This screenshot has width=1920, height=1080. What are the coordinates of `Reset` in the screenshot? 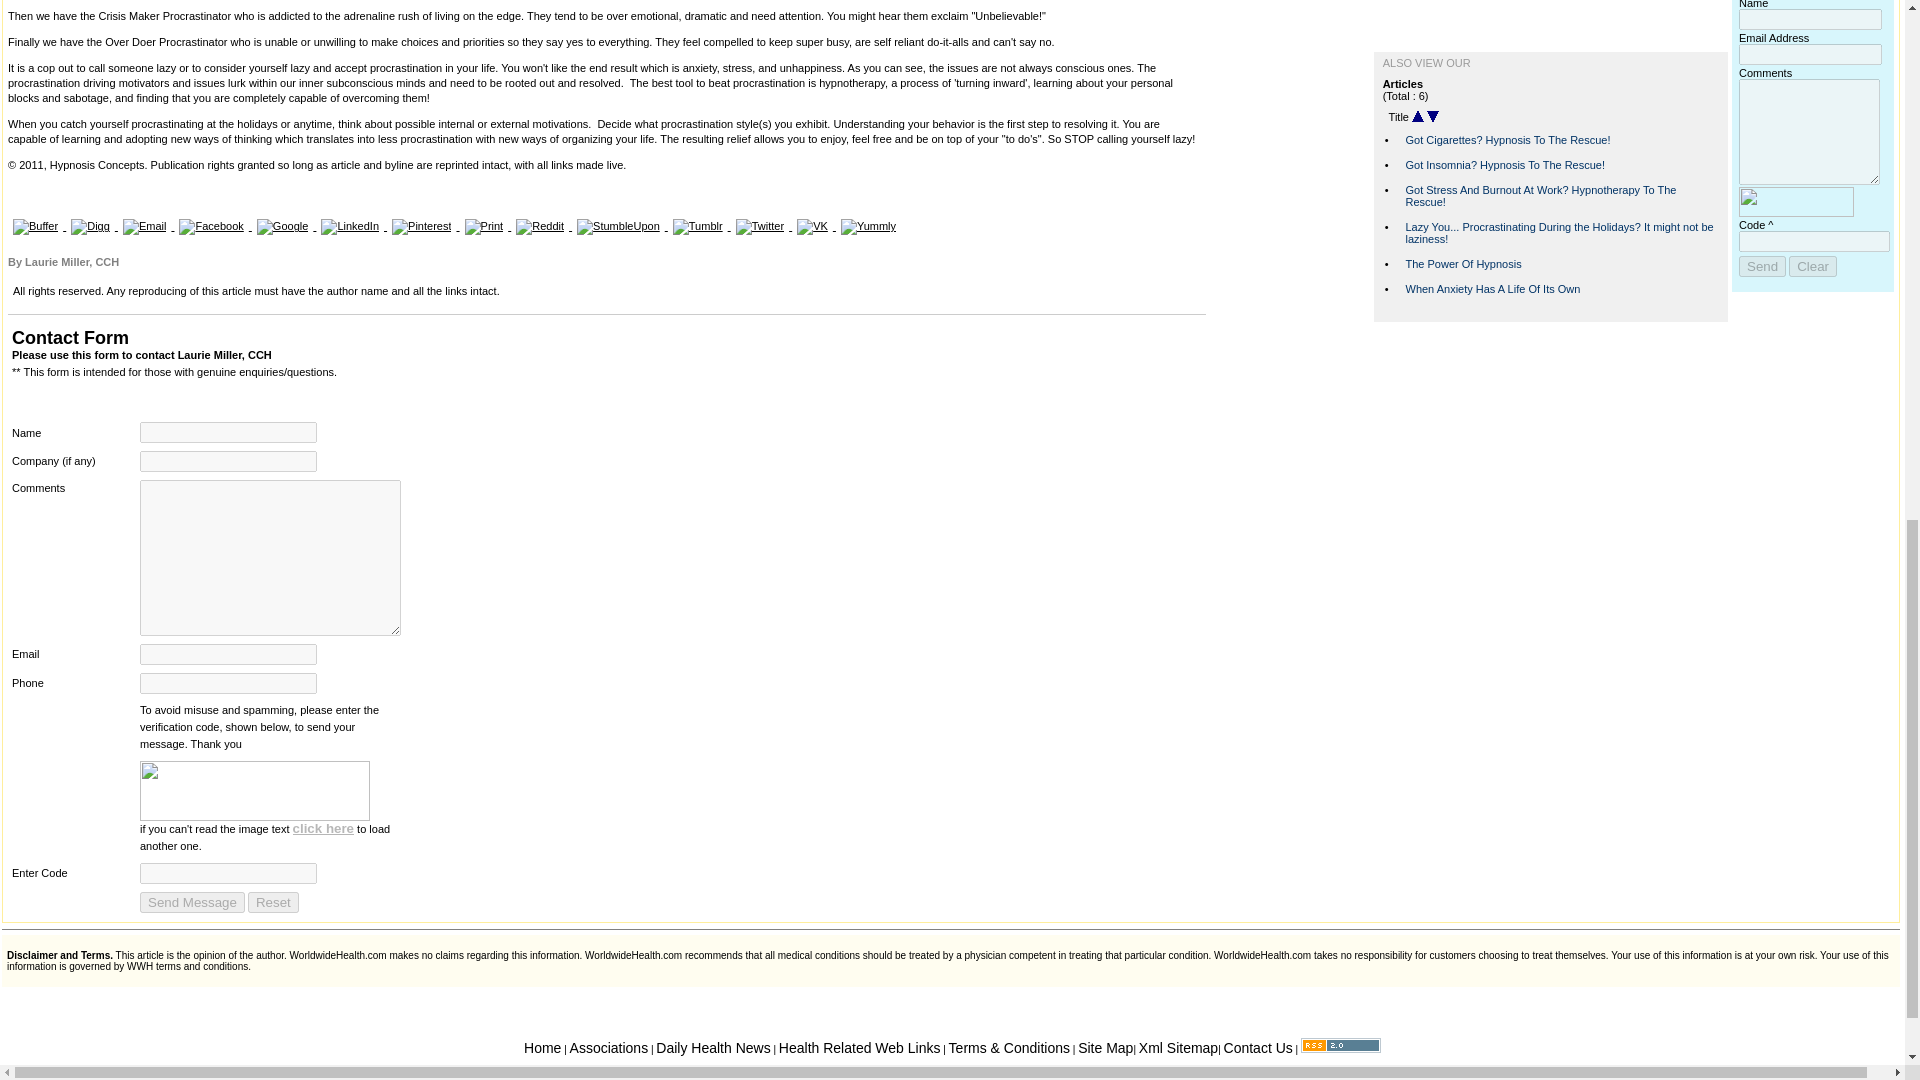 It's located at (273, 902).